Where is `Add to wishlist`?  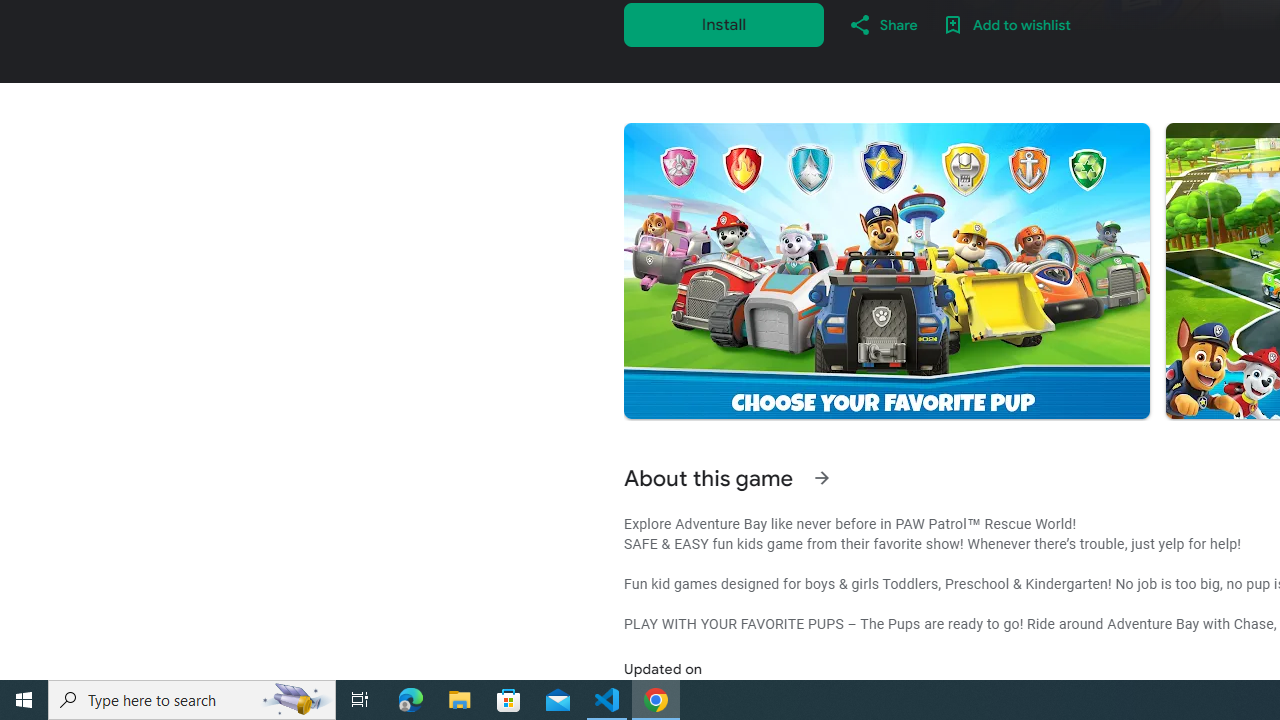 Add to wishlist is located at coordinates (1006, 24).